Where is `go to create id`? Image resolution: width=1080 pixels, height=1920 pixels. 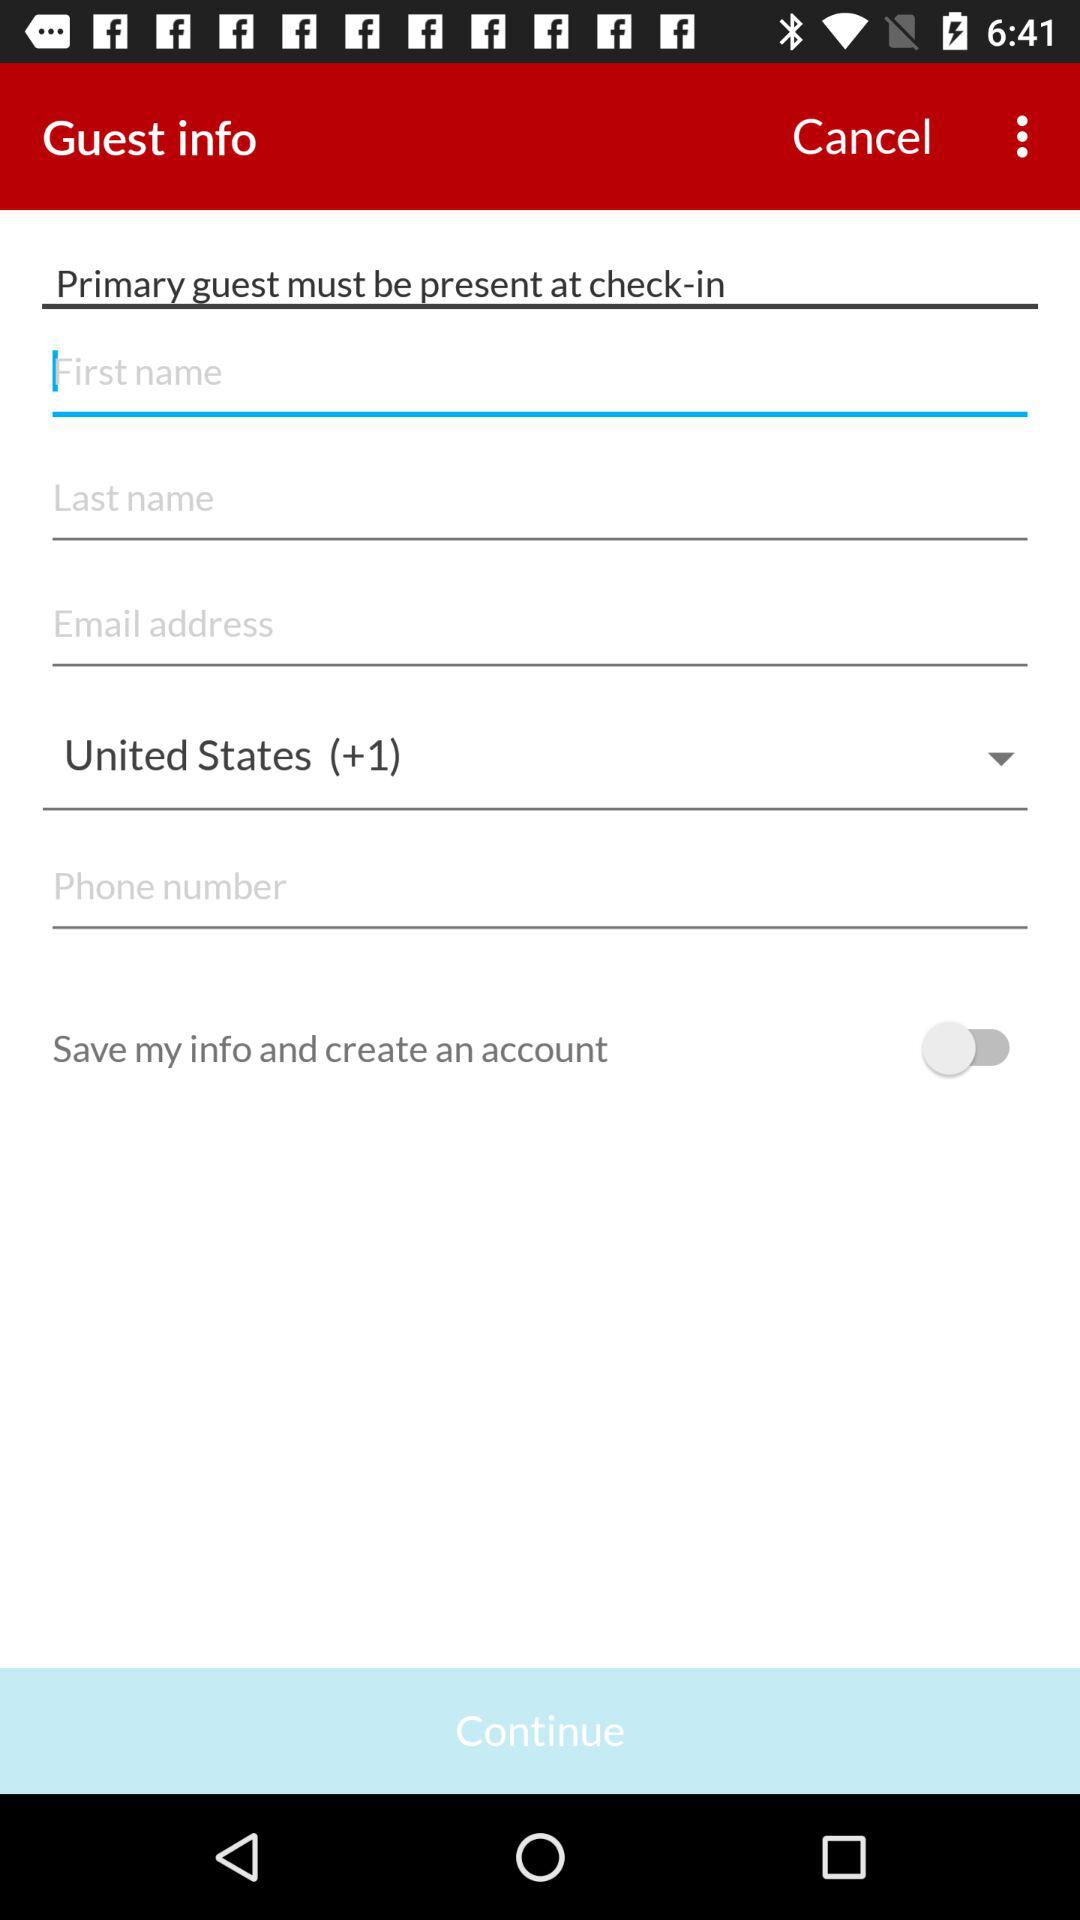 go to create id is located at coordinates (540, 498).